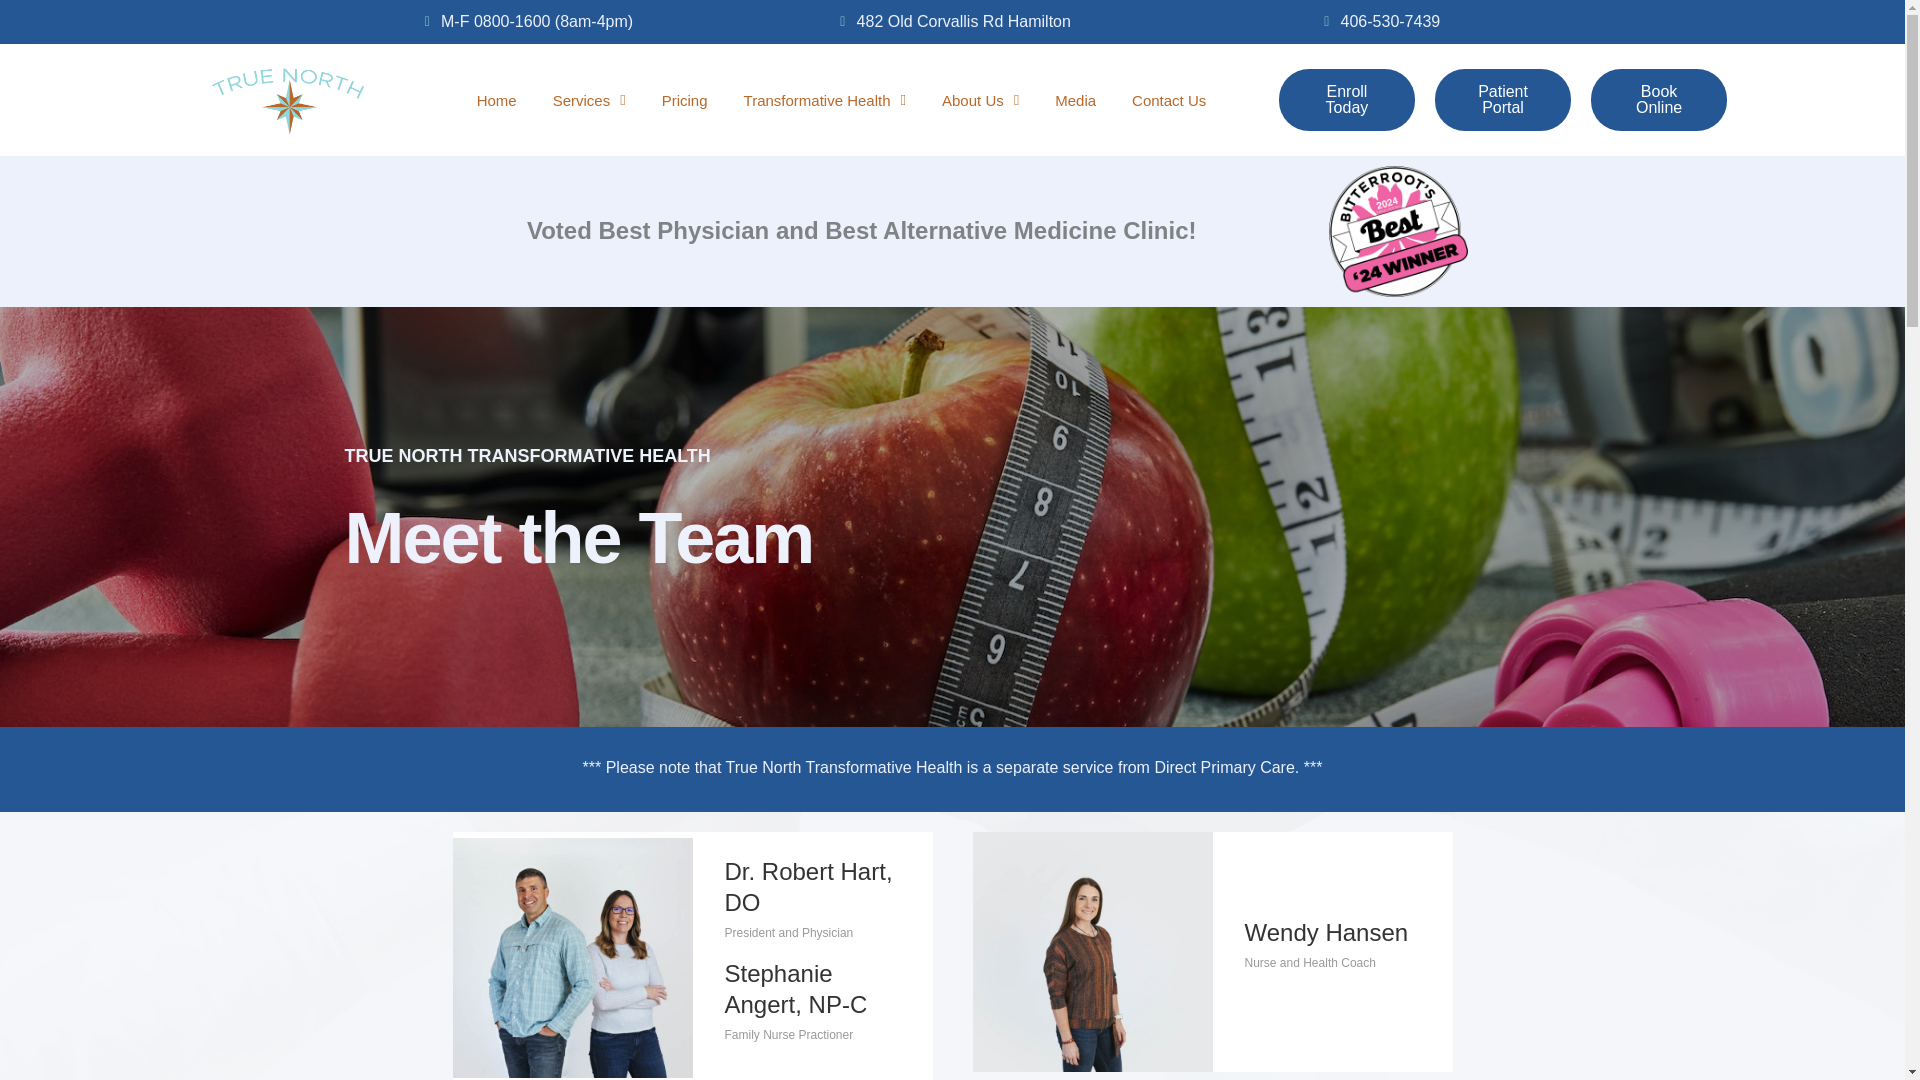 This screenshot has width=1920, height=1080. I want to click on Contact Us, so click(1168, 100).